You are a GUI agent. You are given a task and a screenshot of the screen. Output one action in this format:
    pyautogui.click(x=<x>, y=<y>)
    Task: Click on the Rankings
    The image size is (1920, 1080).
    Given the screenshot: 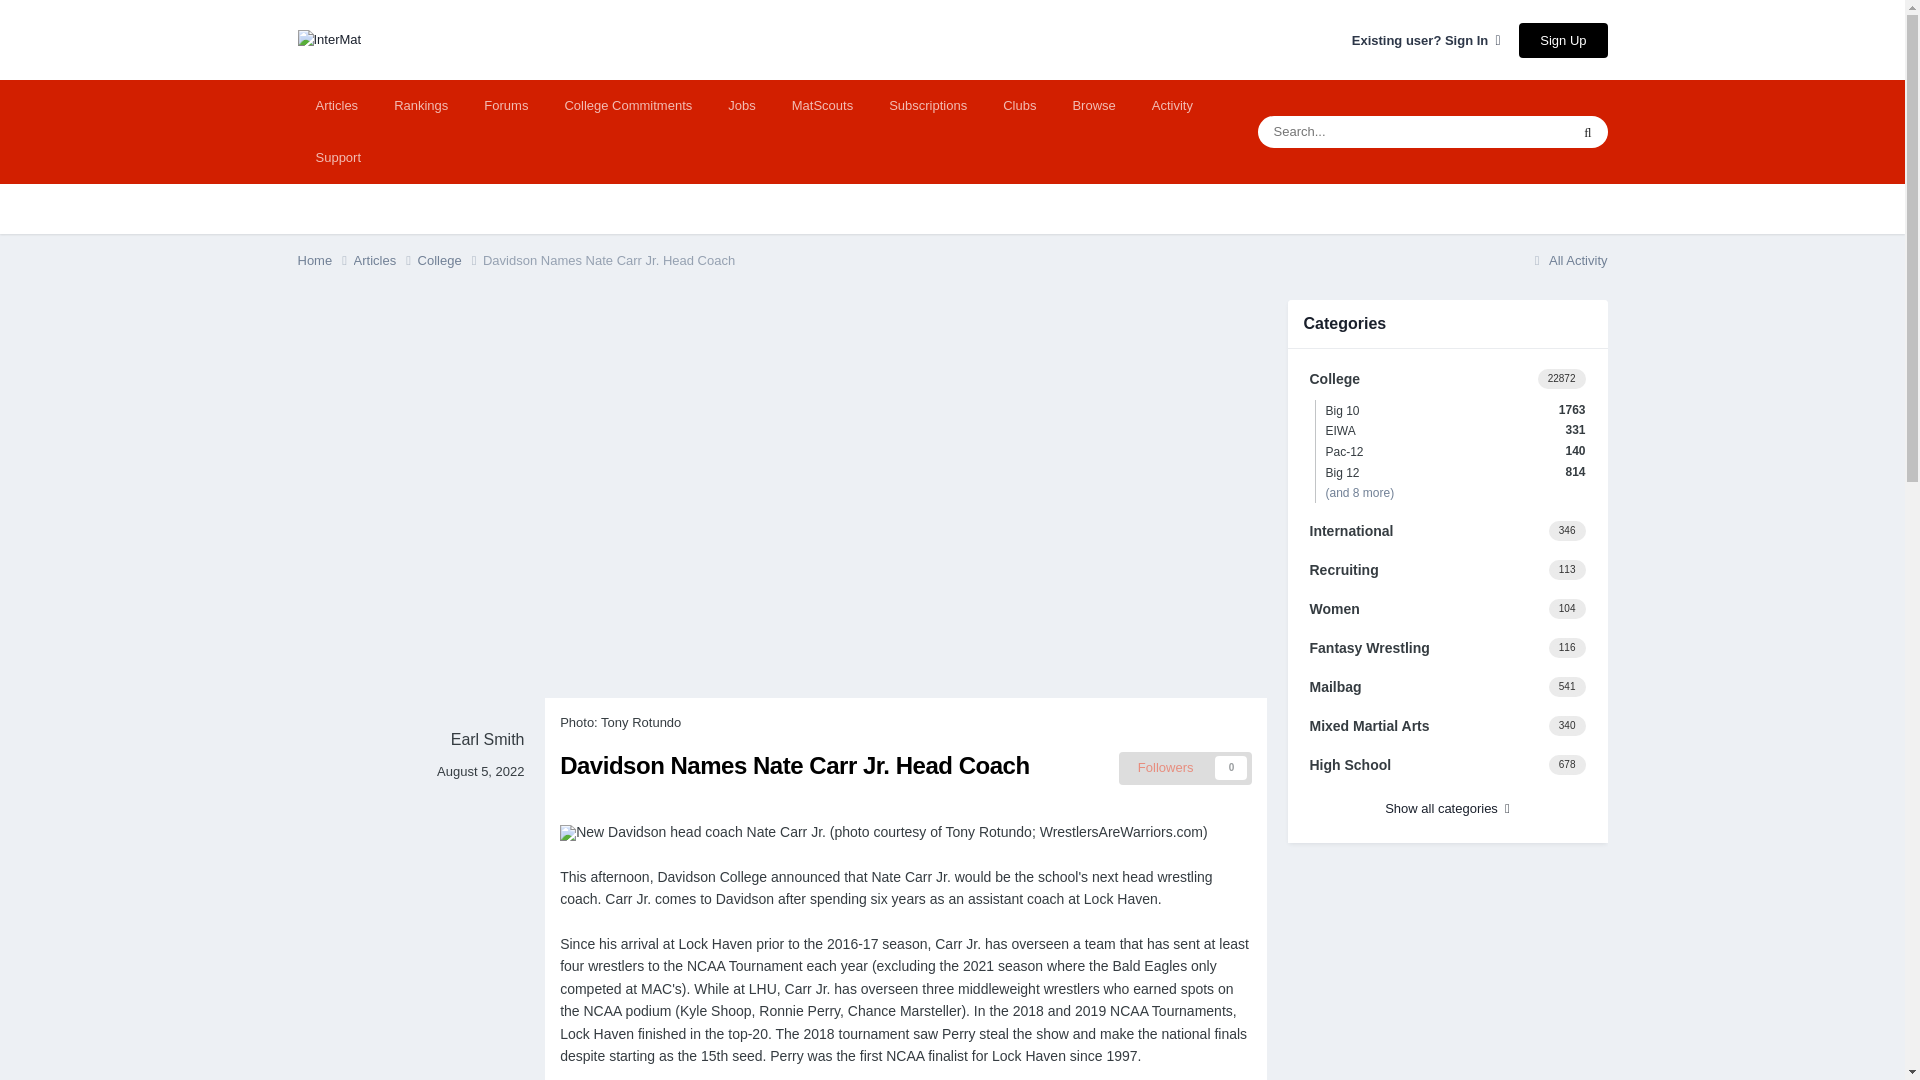 What is the action you would take?
    pyautogui.click(x=421, y=105)
    